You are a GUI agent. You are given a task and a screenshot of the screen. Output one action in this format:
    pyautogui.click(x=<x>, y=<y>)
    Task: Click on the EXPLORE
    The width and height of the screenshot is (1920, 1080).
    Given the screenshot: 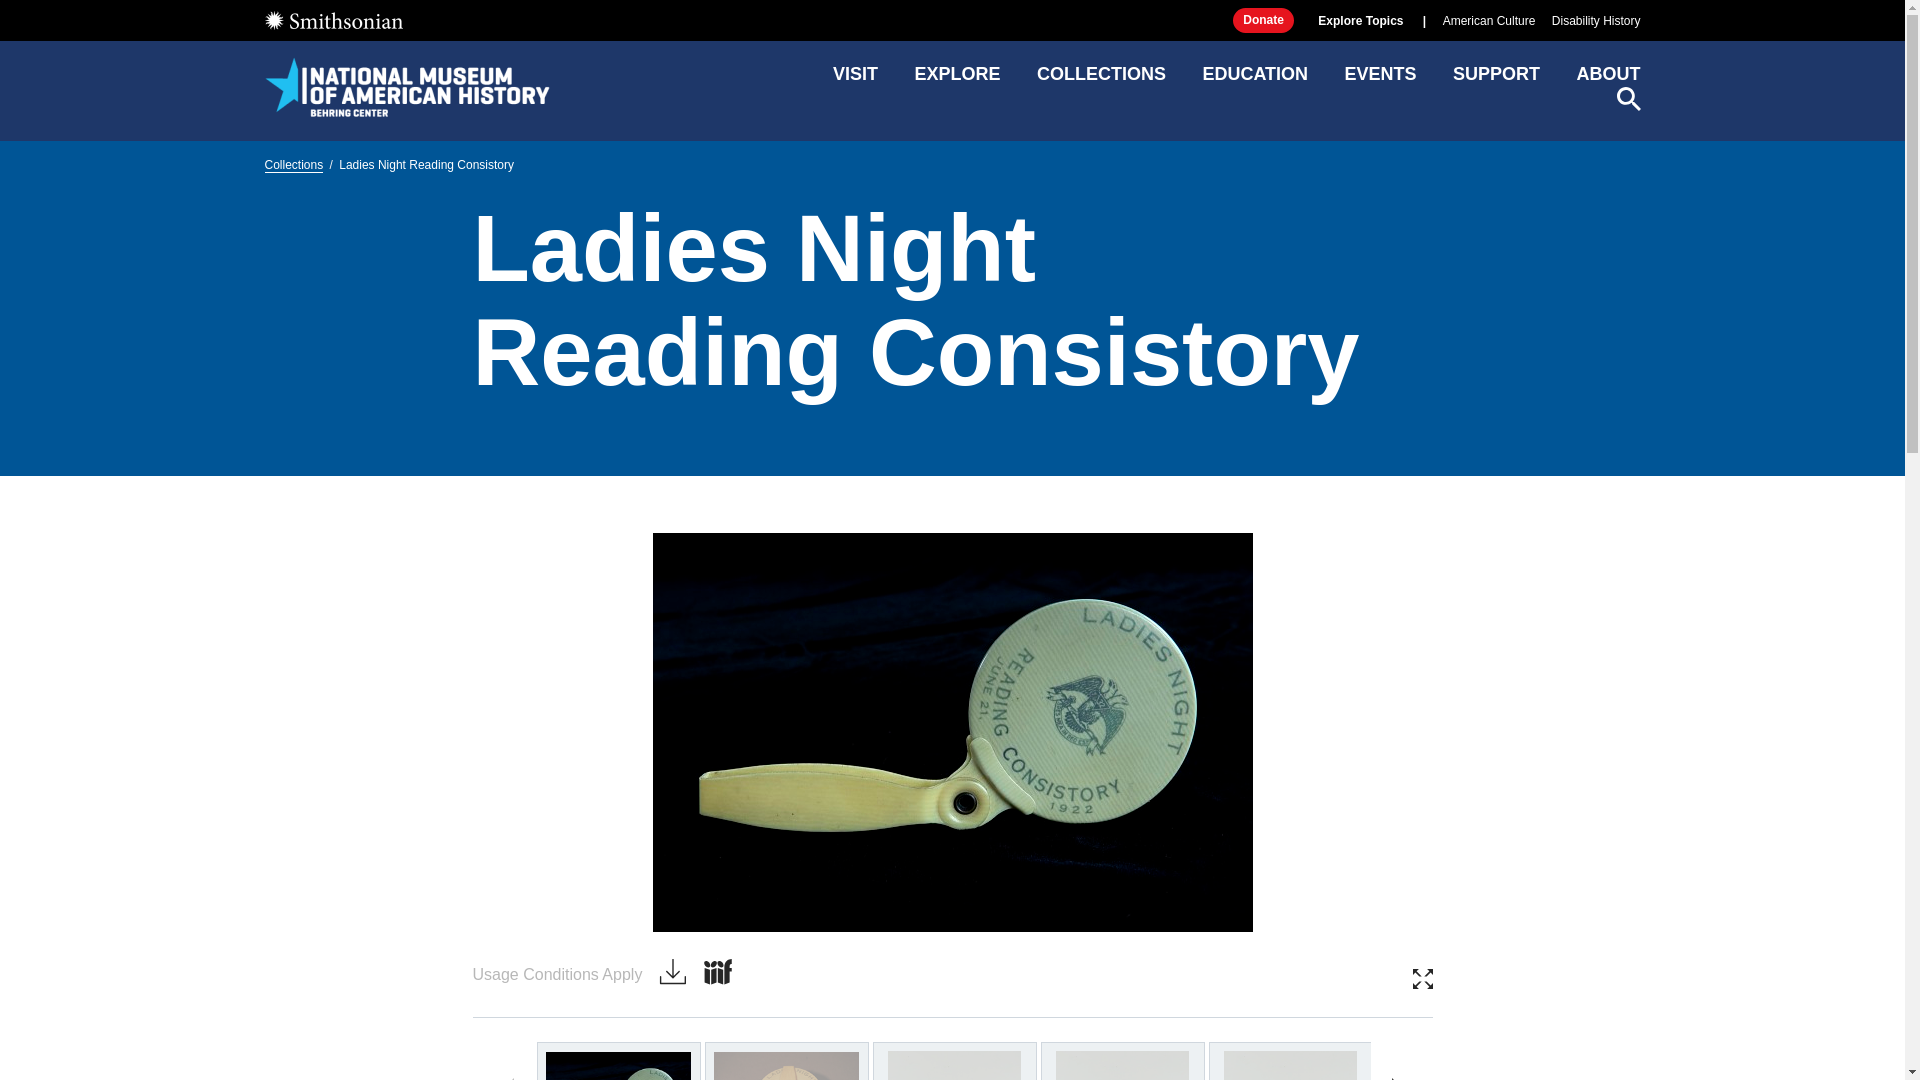 What is the action you would take?
    pyautogui.click(x=956, y=80)
    